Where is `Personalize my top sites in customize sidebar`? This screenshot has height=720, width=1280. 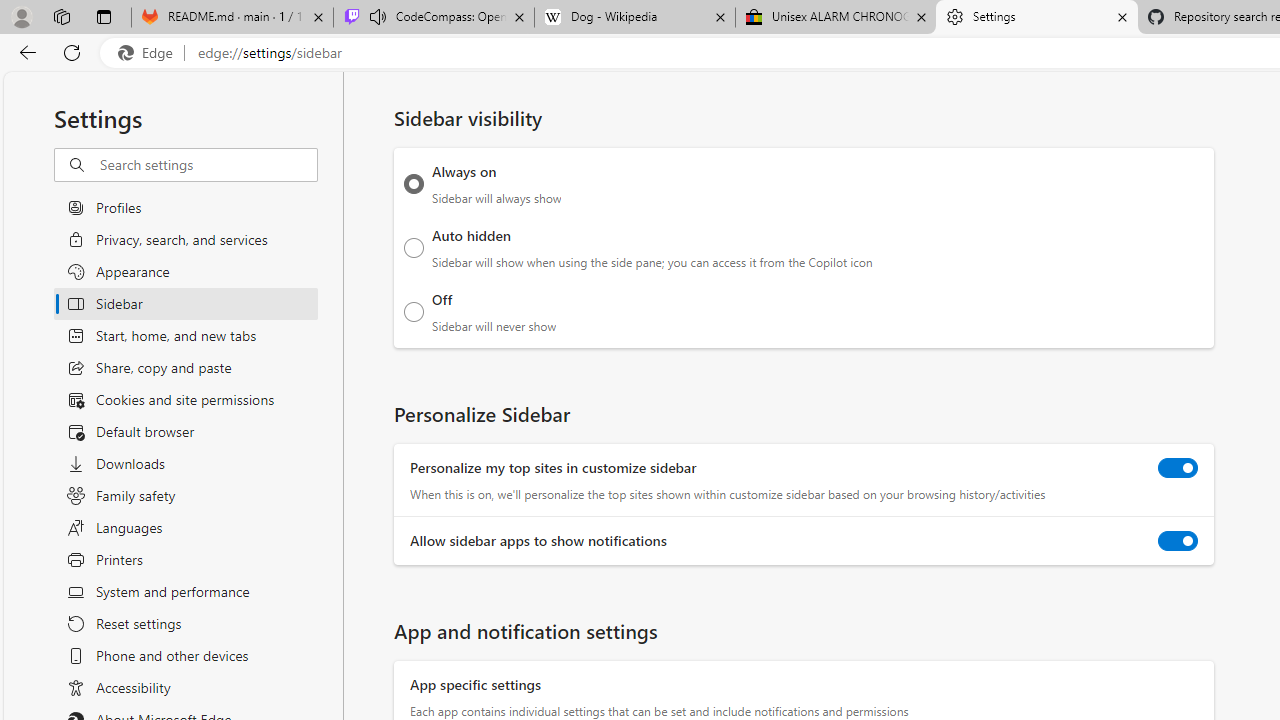
Personalize my top sites in customize sidebar is located at coordinates (1178, 468).